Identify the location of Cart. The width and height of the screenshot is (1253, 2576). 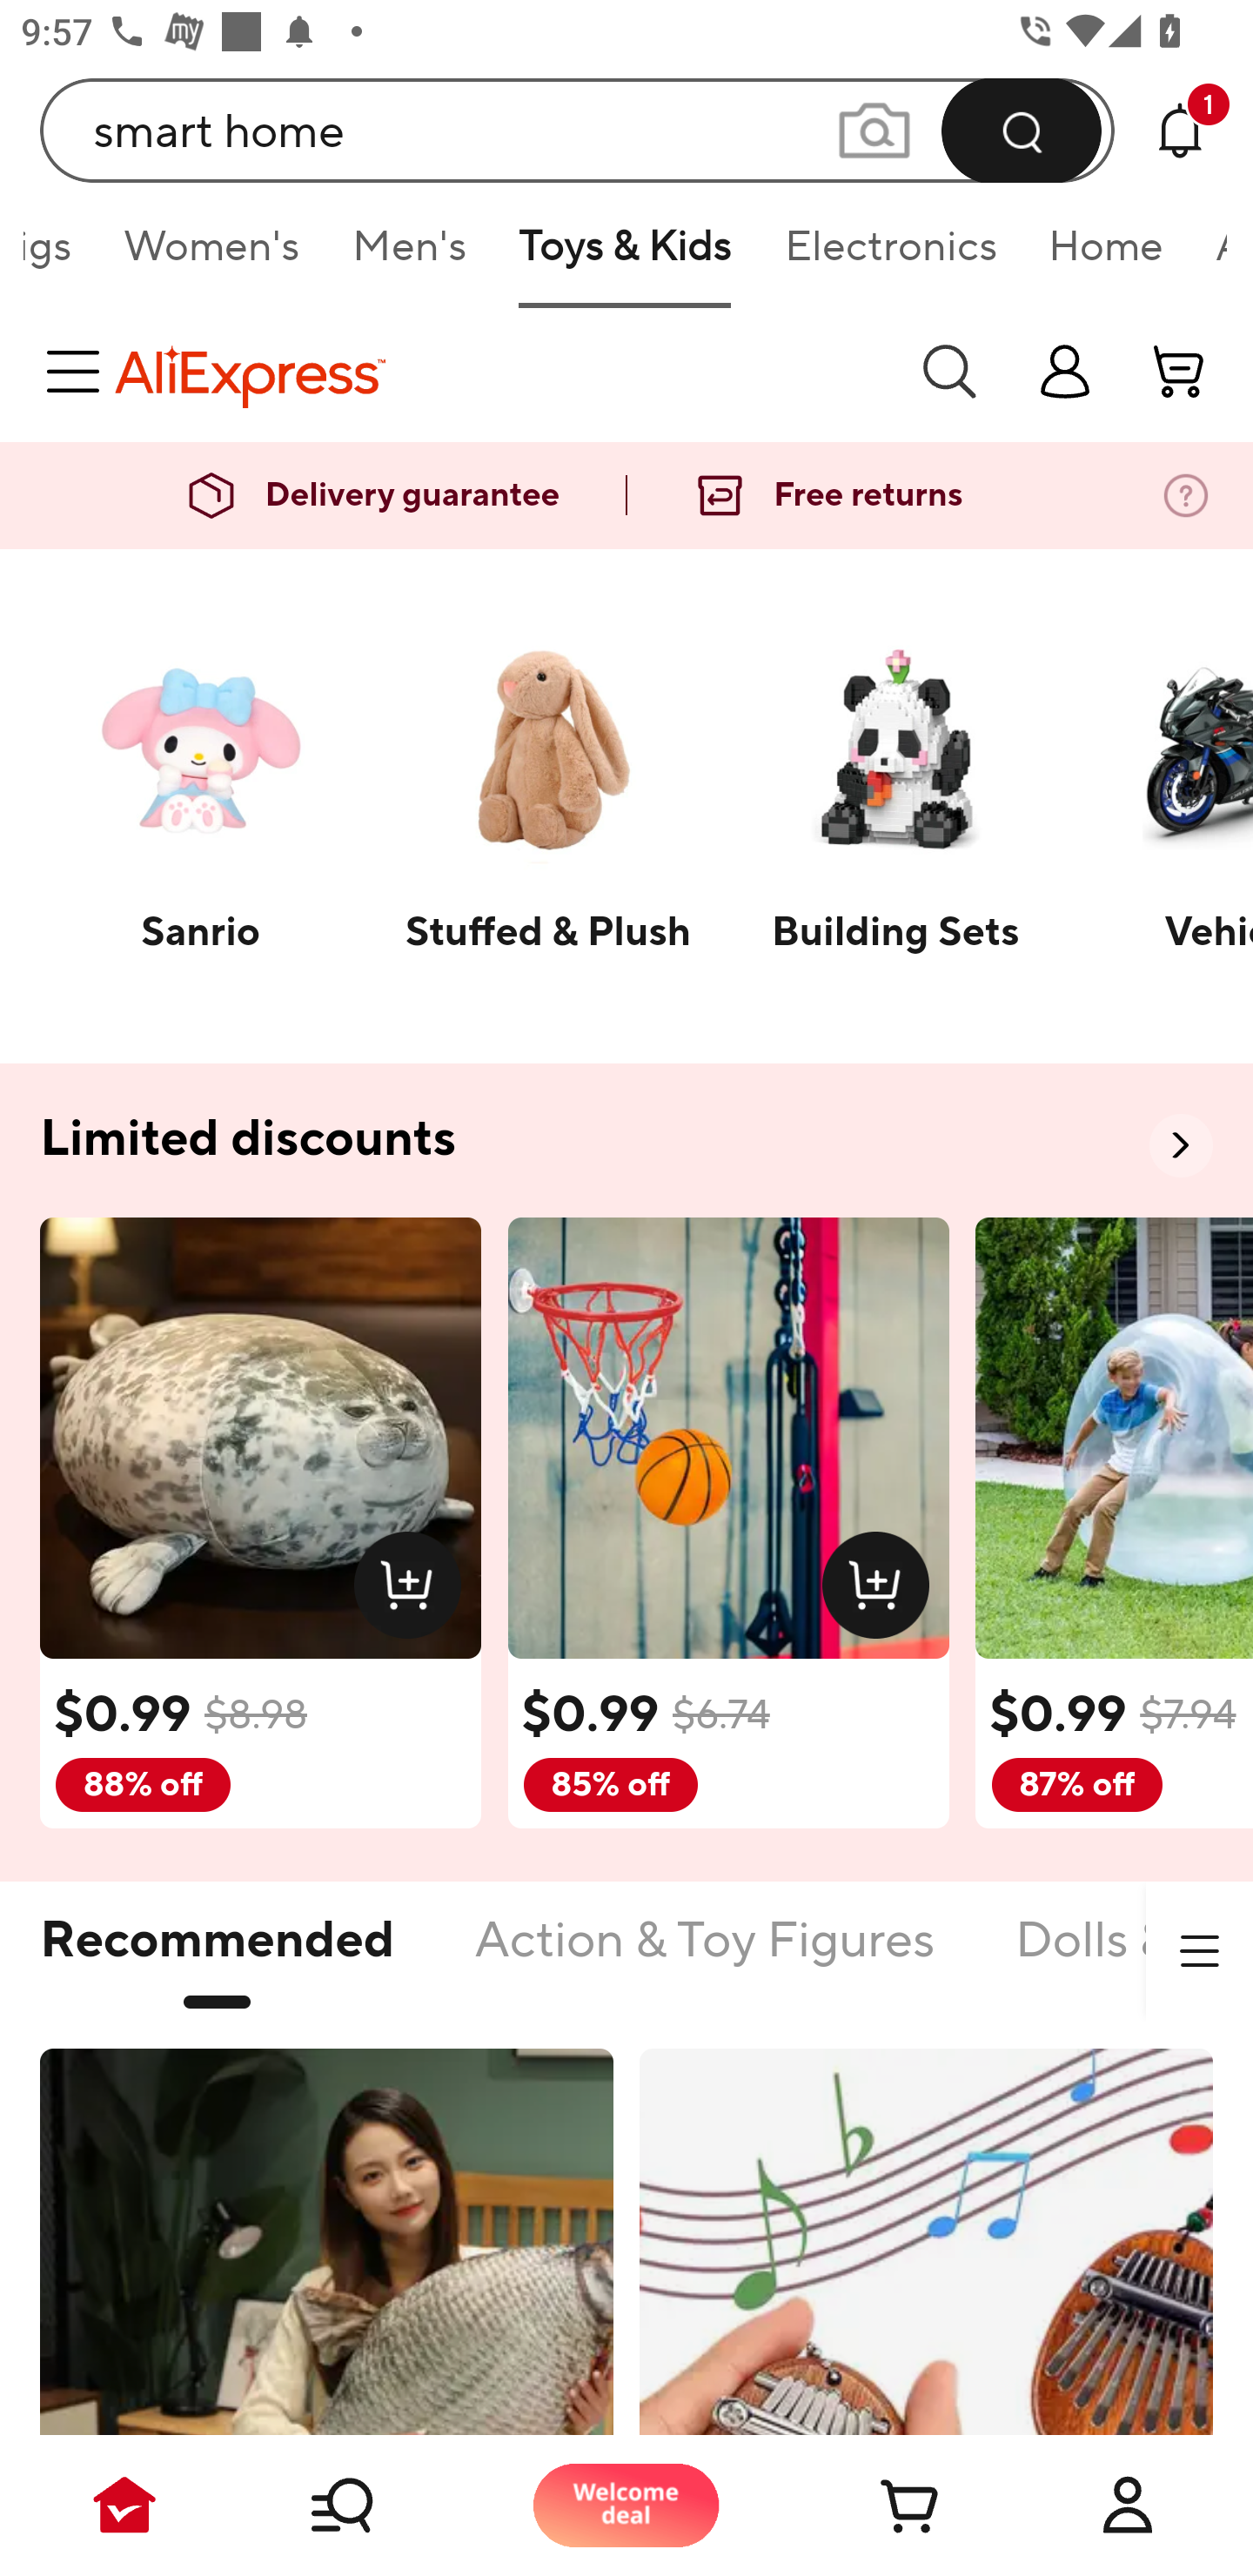
(877, 2505).